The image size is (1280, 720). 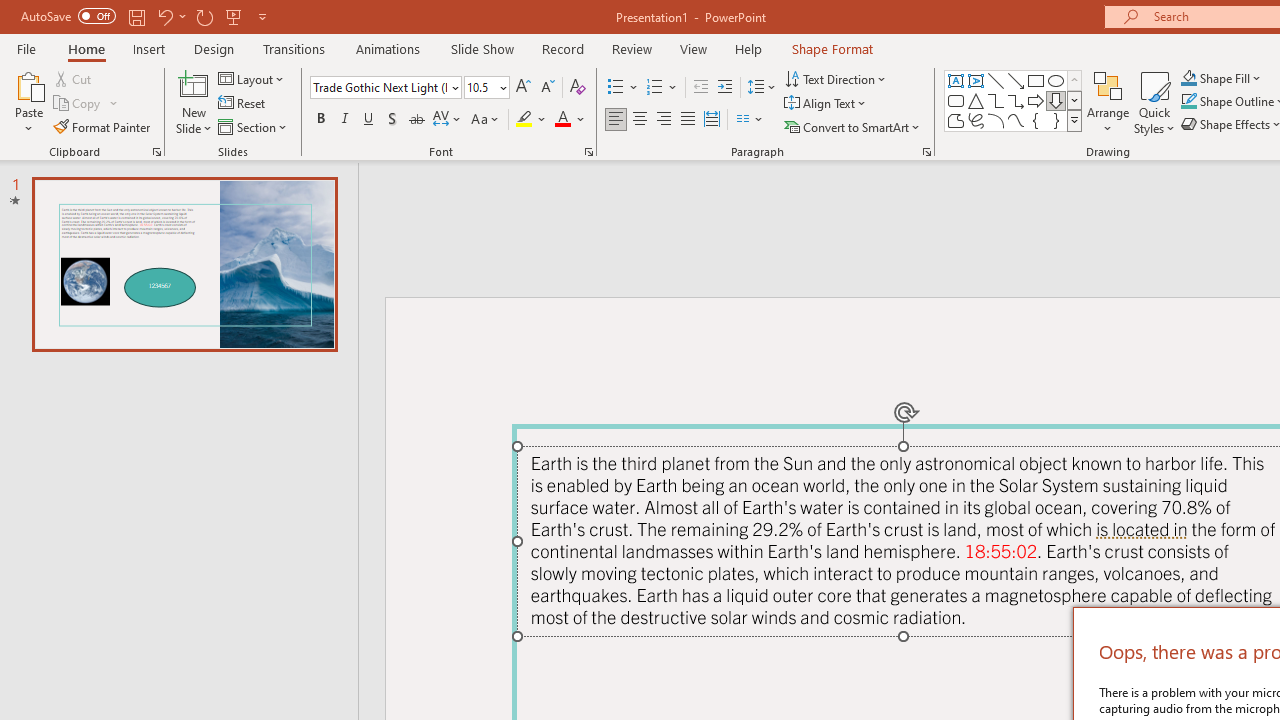 What do you see at coordinates (836, 78) in the screenshot?
I see `Text Direction` at bounding box center [836, 78].